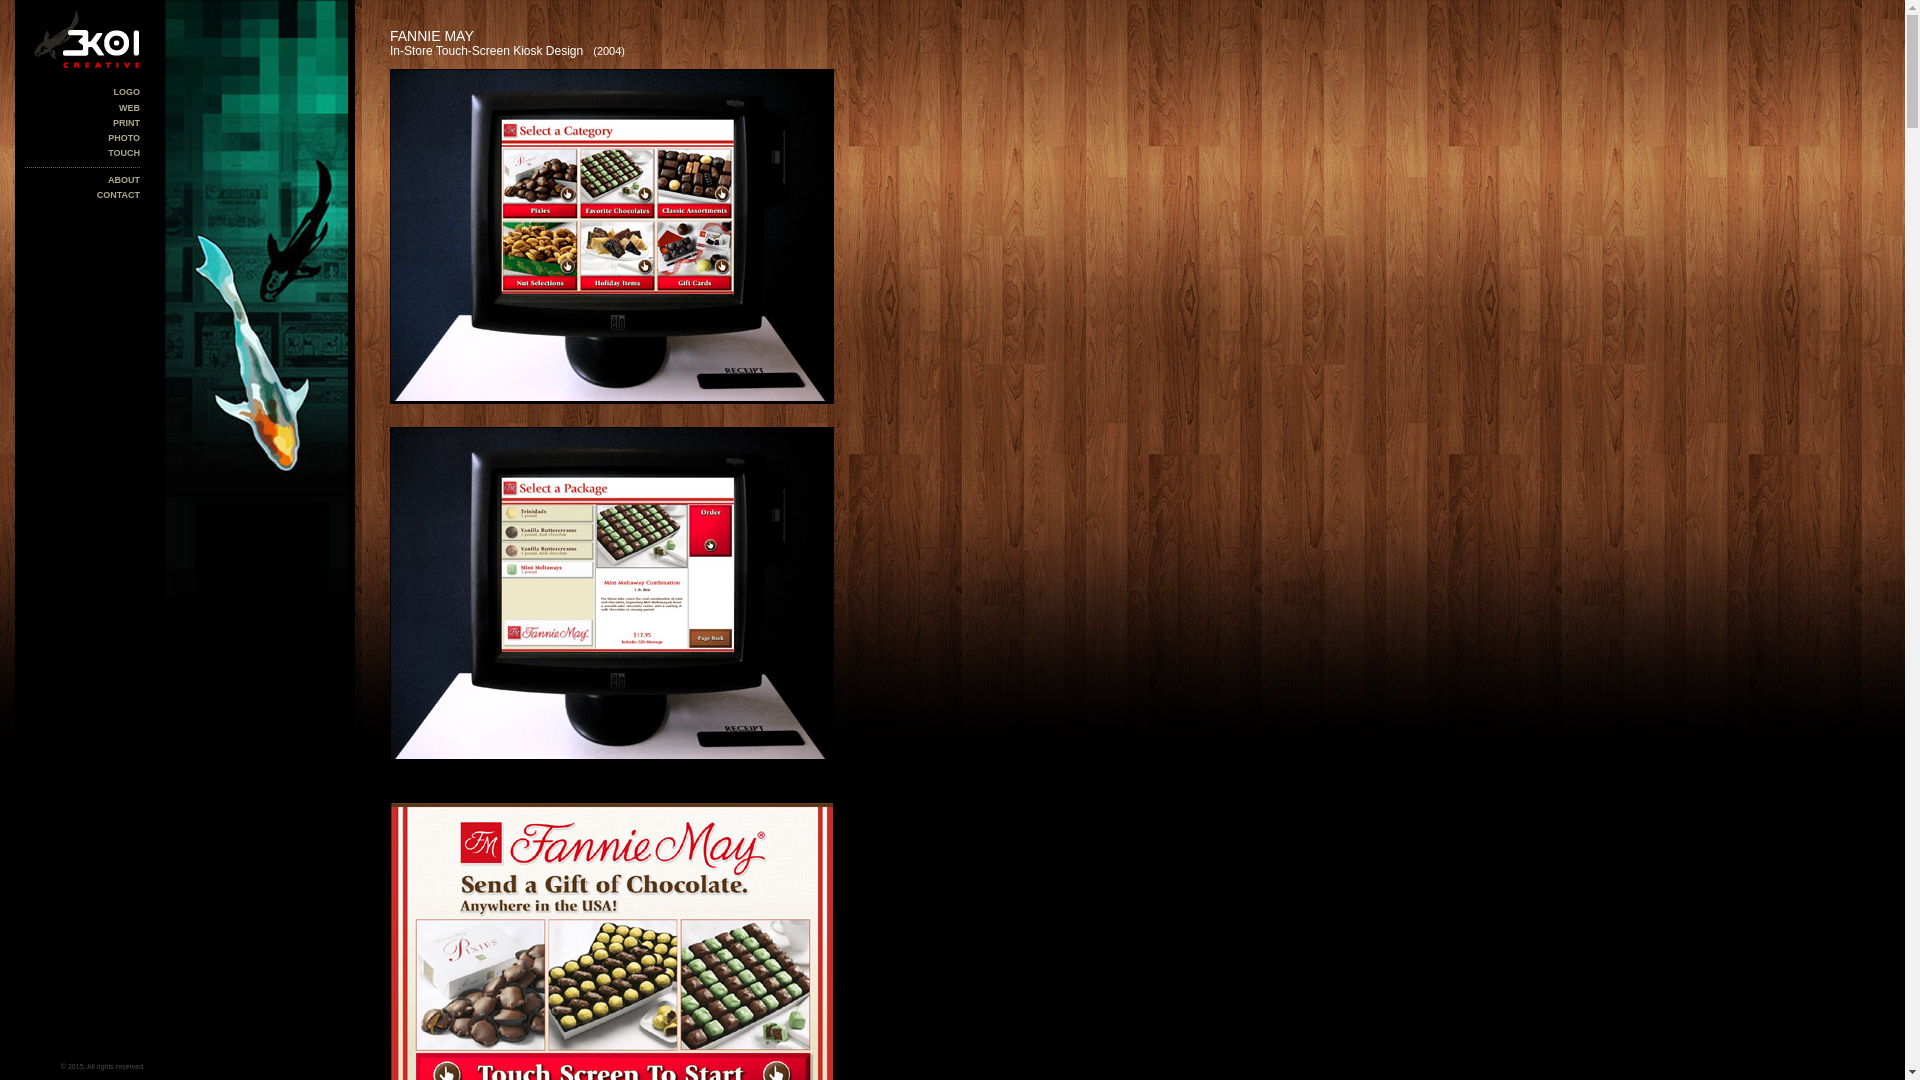  What do you see at coordinates (126, 123) in the screenshot?
I see `PRINT` at bounding box center [126, 123].